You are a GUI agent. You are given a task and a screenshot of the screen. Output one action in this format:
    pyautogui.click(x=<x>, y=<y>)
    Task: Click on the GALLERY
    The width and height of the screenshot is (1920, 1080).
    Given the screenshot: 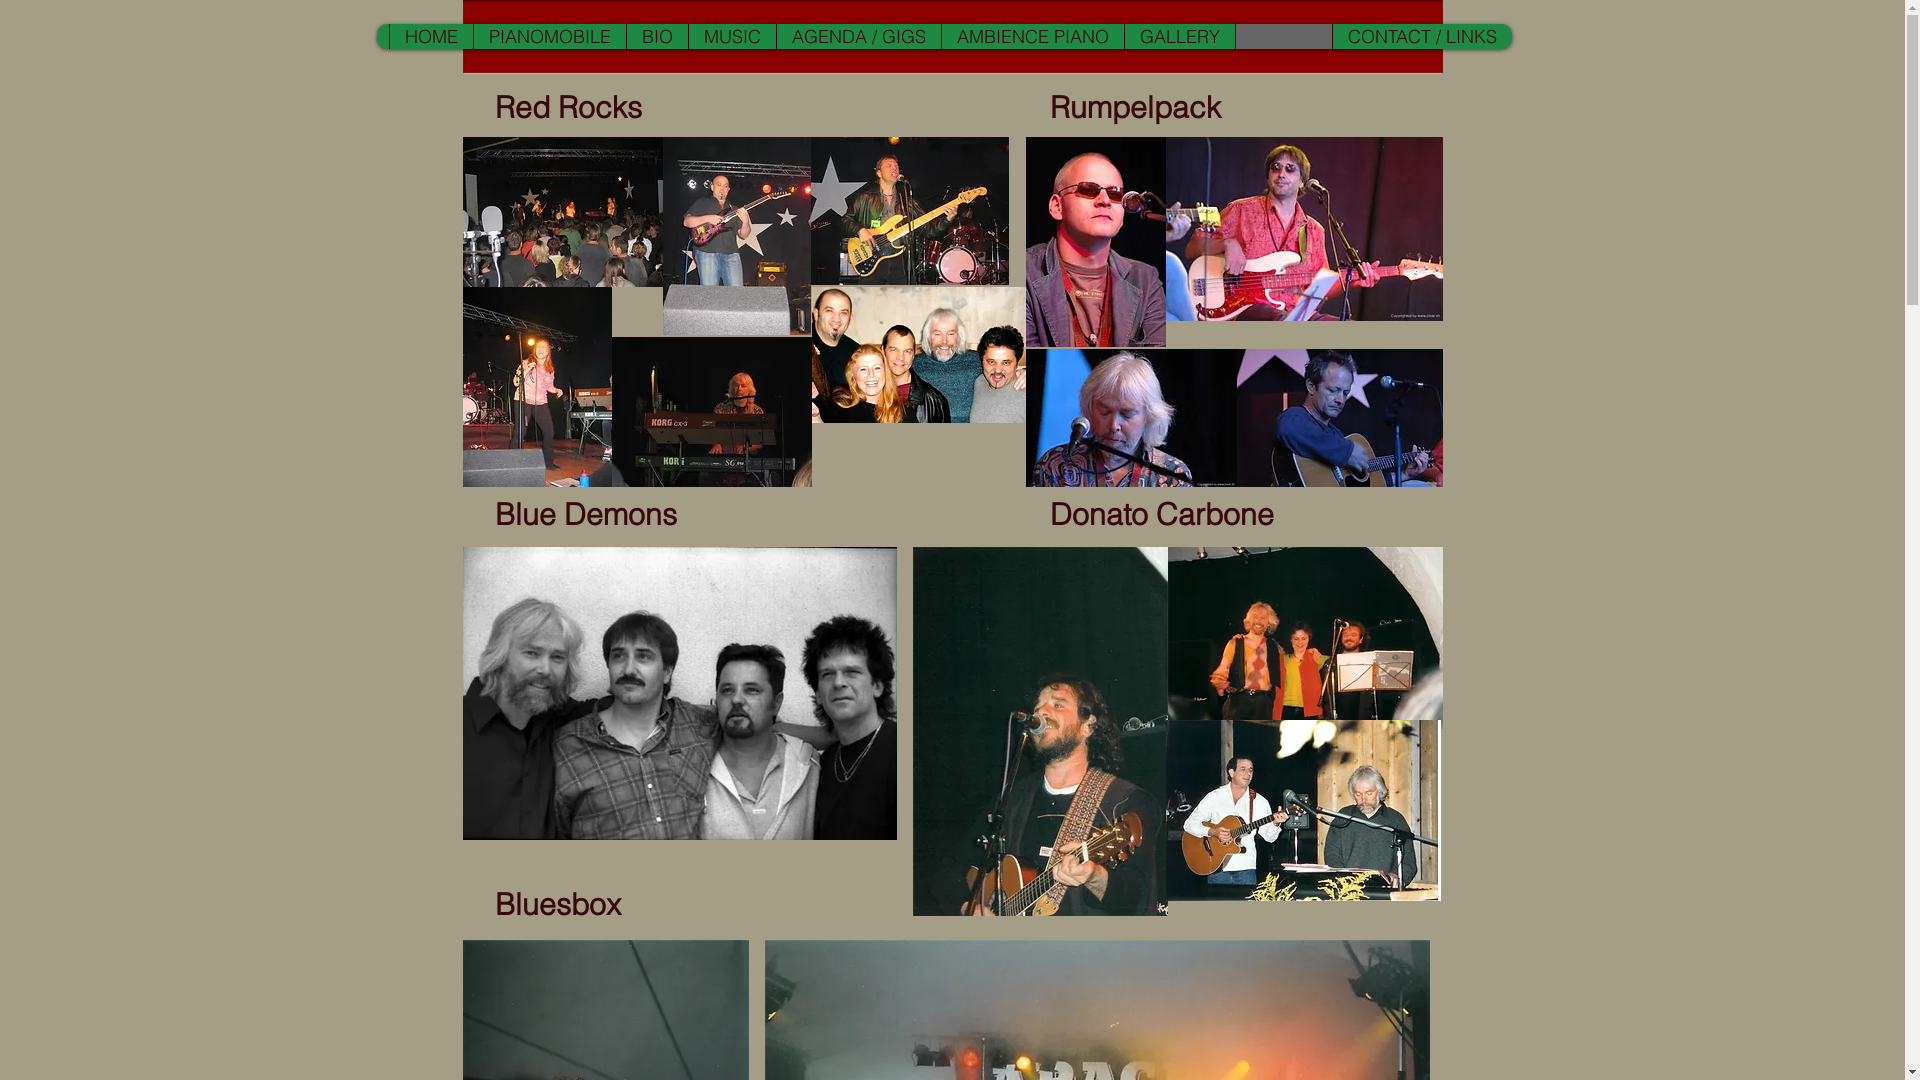 What is the action you would take?
    pyautogui.click(x=1180, y=36)
    